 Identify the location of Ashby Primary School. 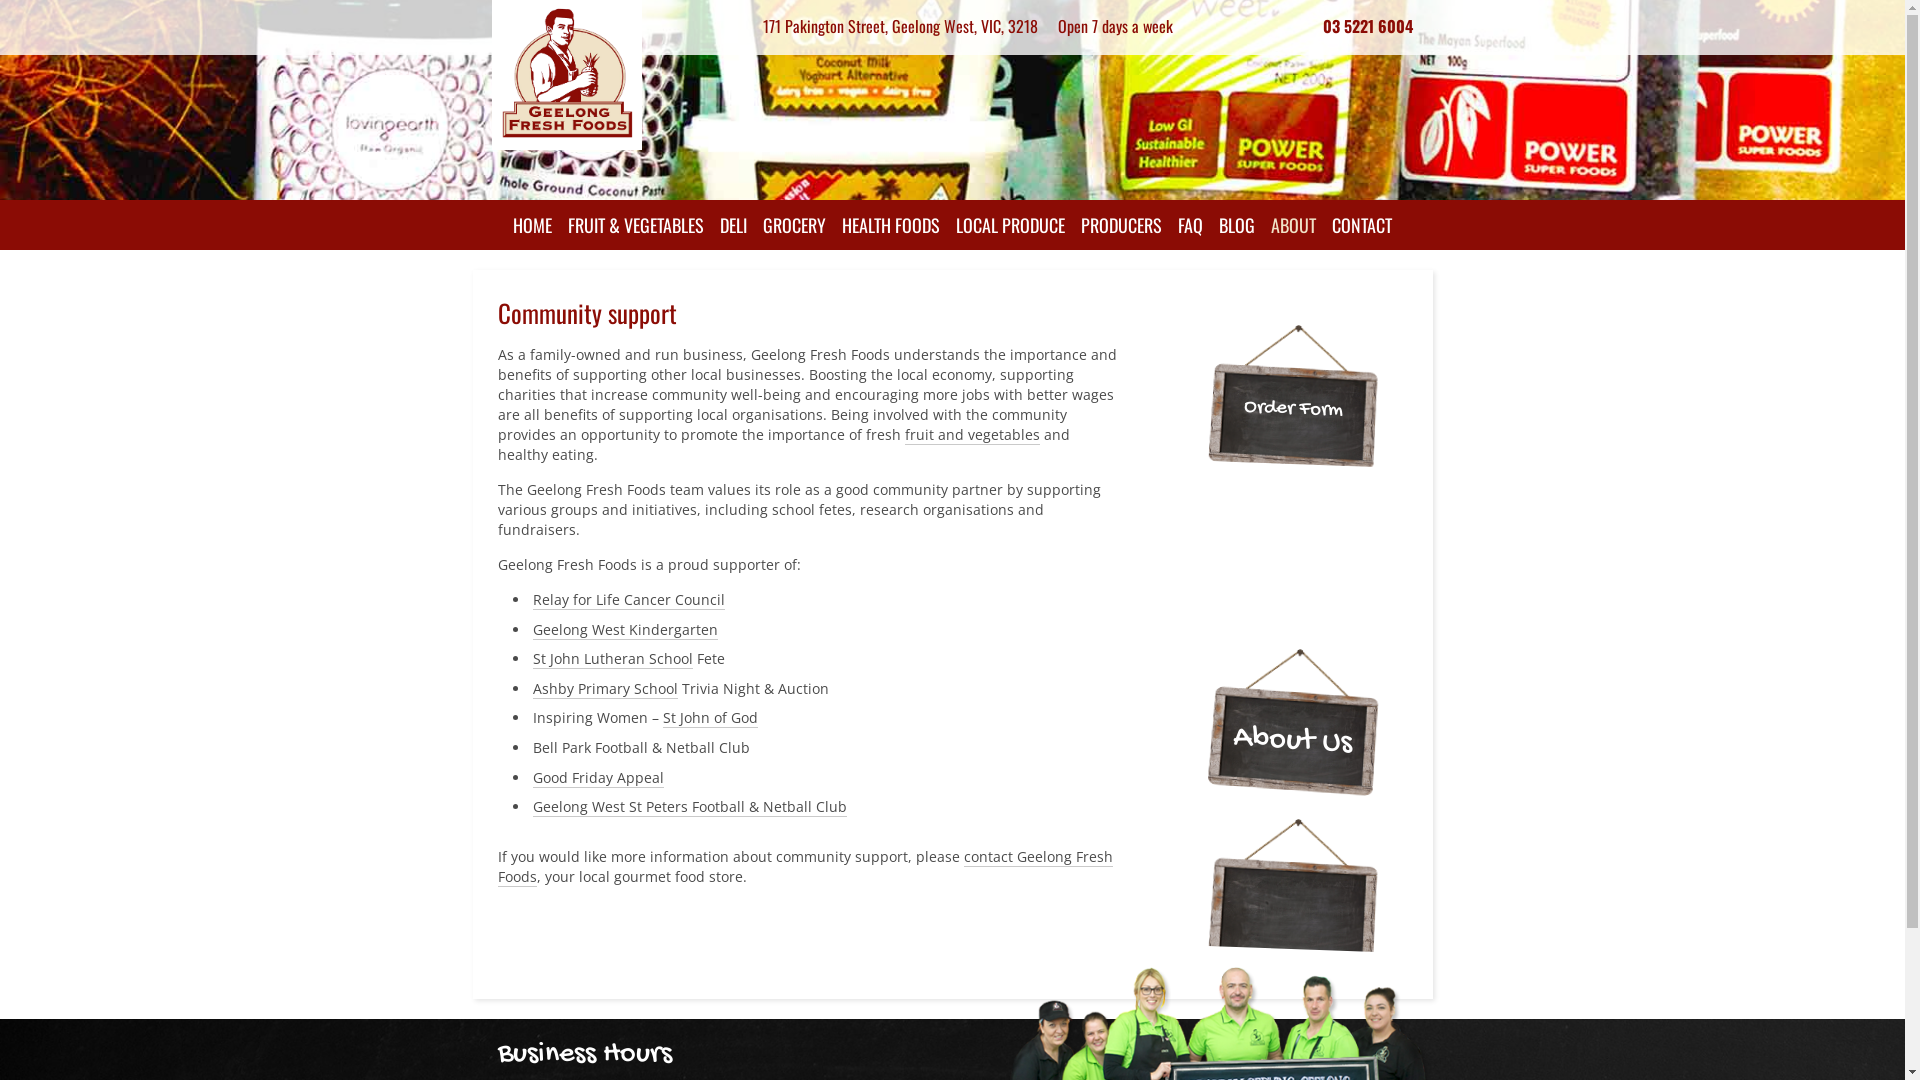
(604, 689).